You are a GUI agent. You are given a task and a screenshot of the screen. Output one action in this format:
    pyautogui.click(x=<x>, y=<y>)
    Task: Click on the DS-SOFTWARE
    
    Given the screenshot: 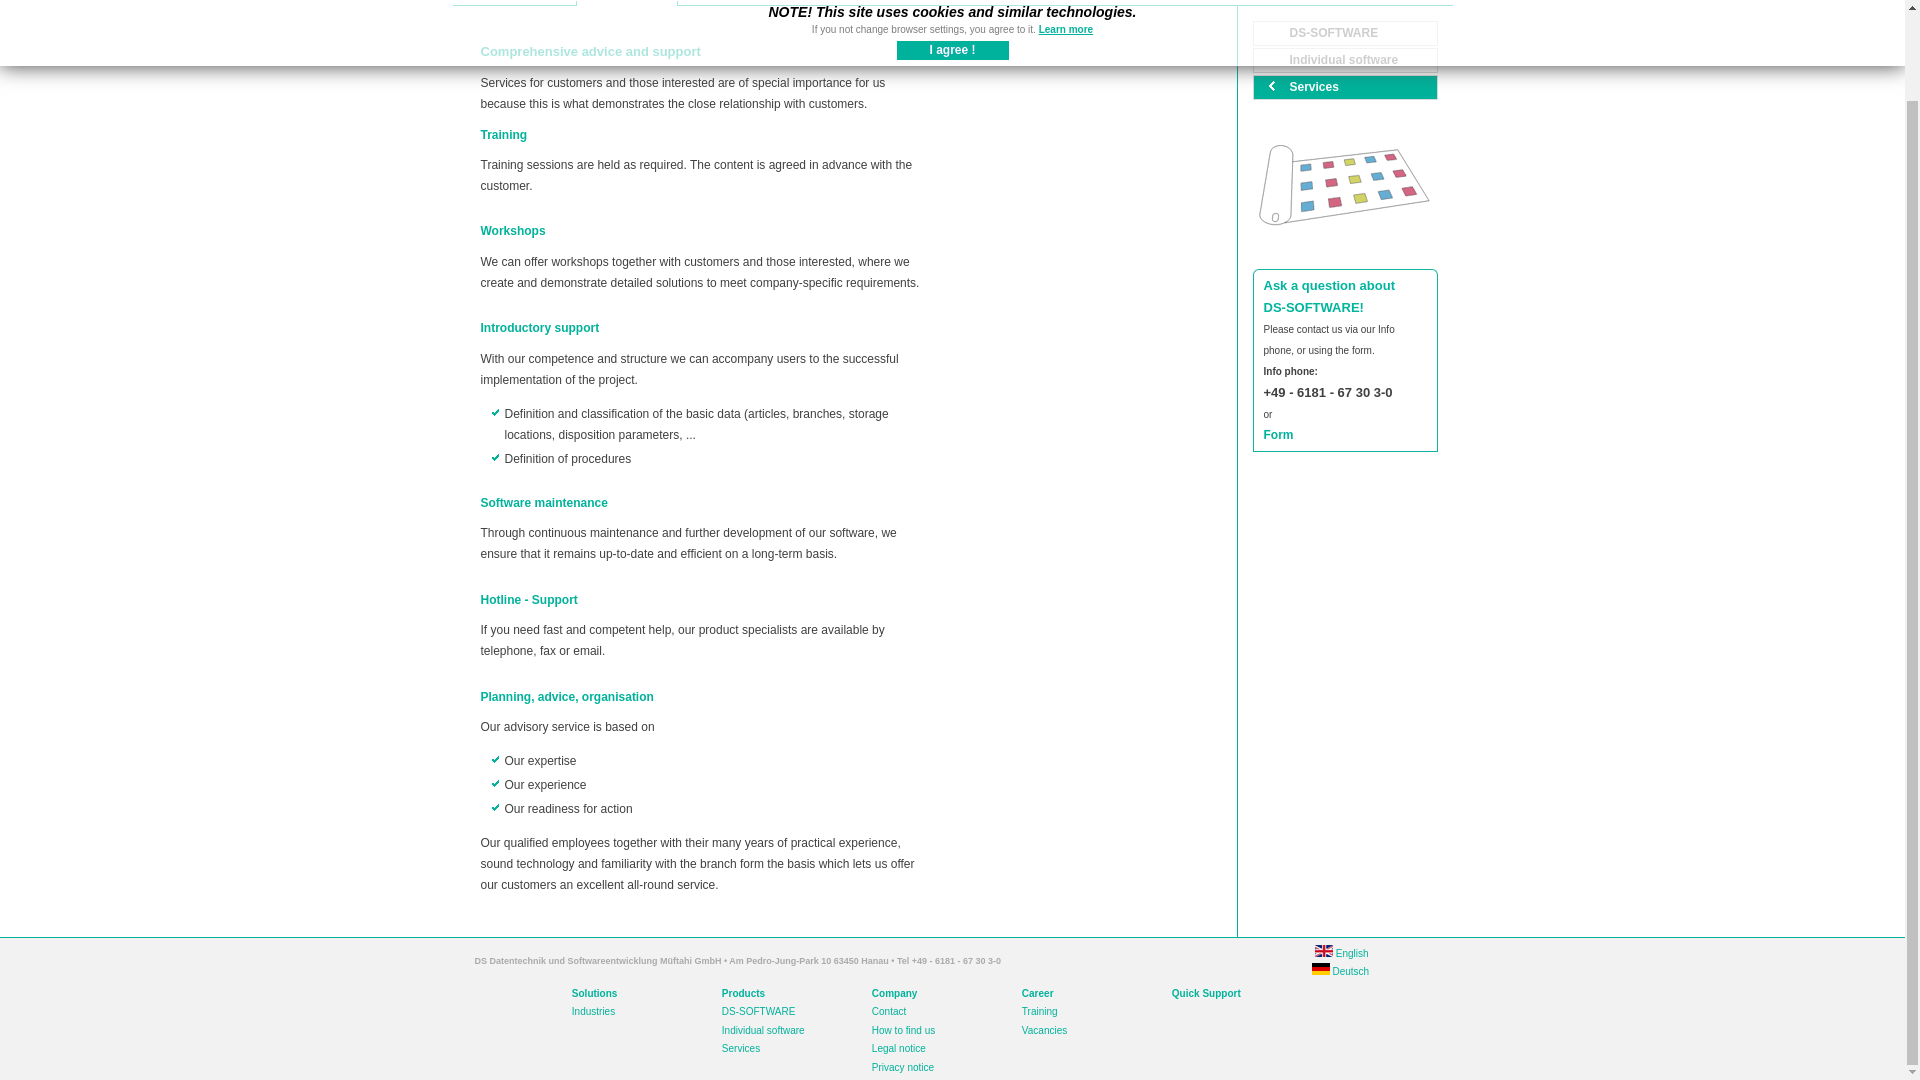 What is the action you would take?
    pyautogui.click(x=1344, y=33)
    